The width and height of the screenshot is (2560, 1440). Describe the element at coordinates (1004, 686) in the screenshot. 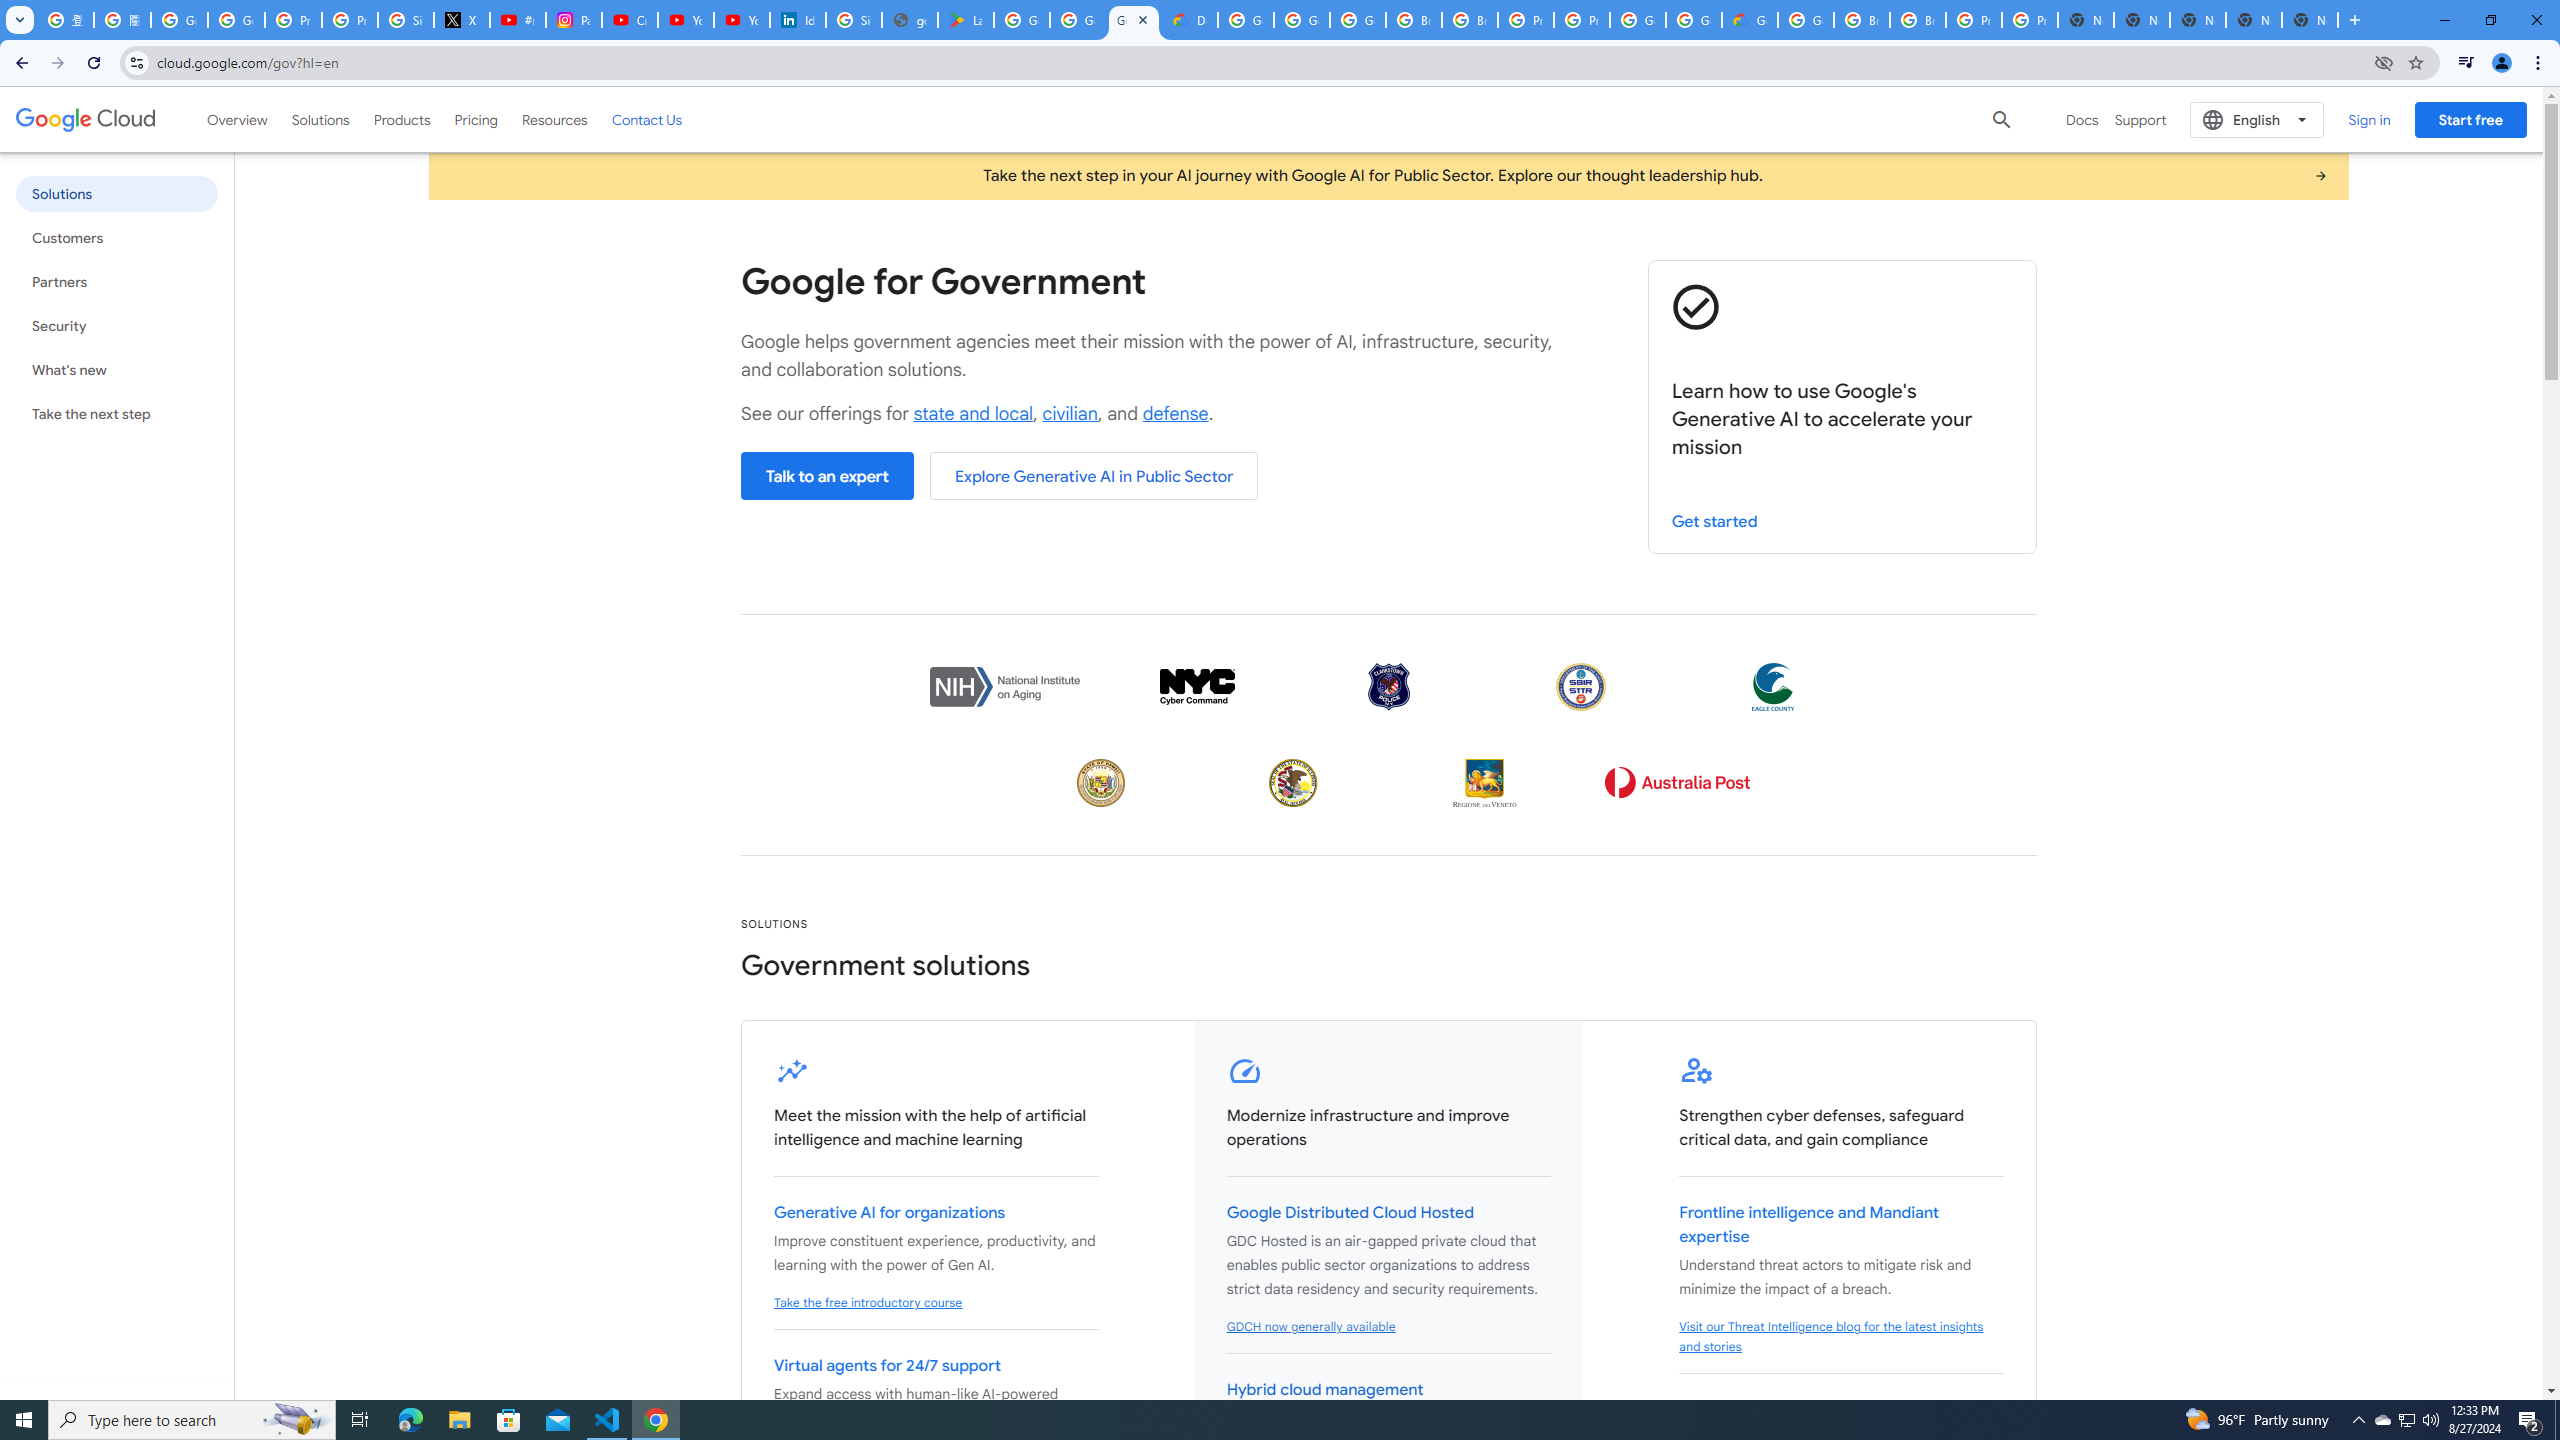

I see `NIA` at that location.